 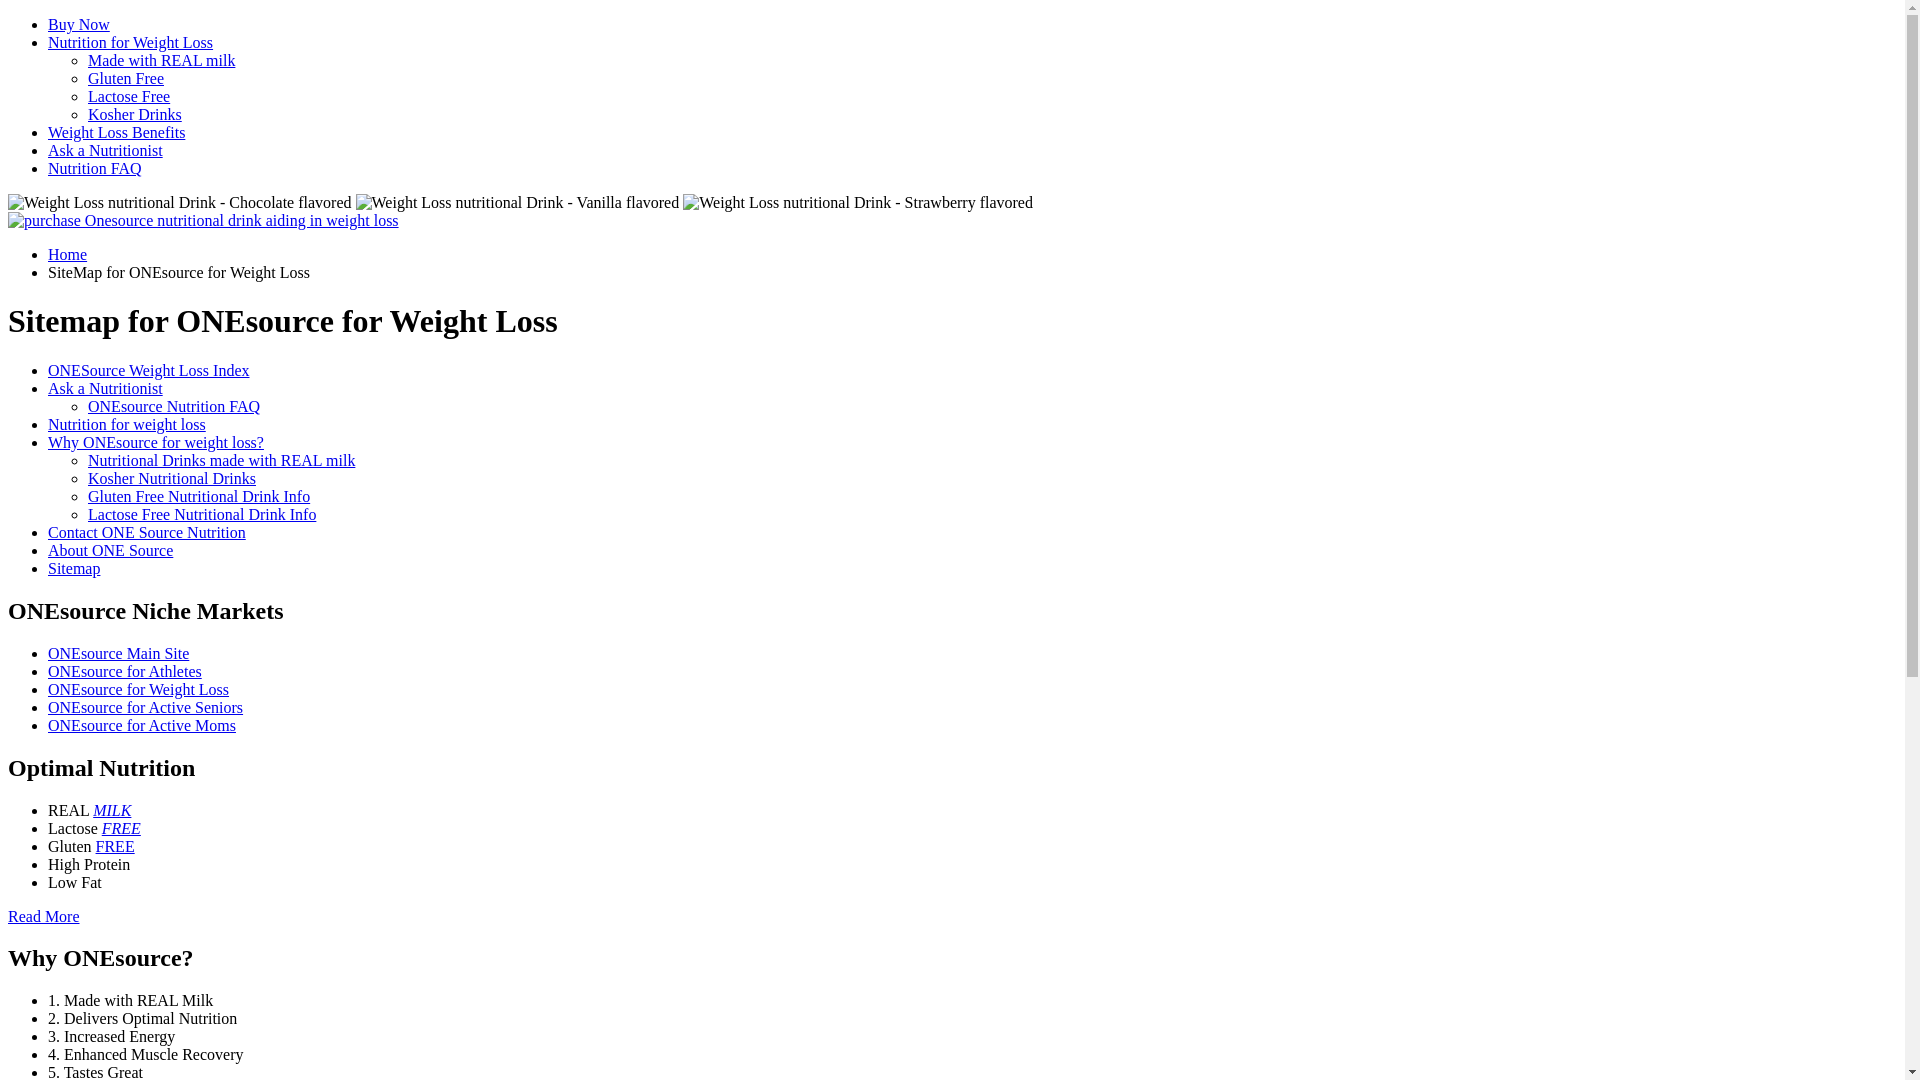 I want to click on Nutrition for Weight Loss, so click(x=130, y=42).